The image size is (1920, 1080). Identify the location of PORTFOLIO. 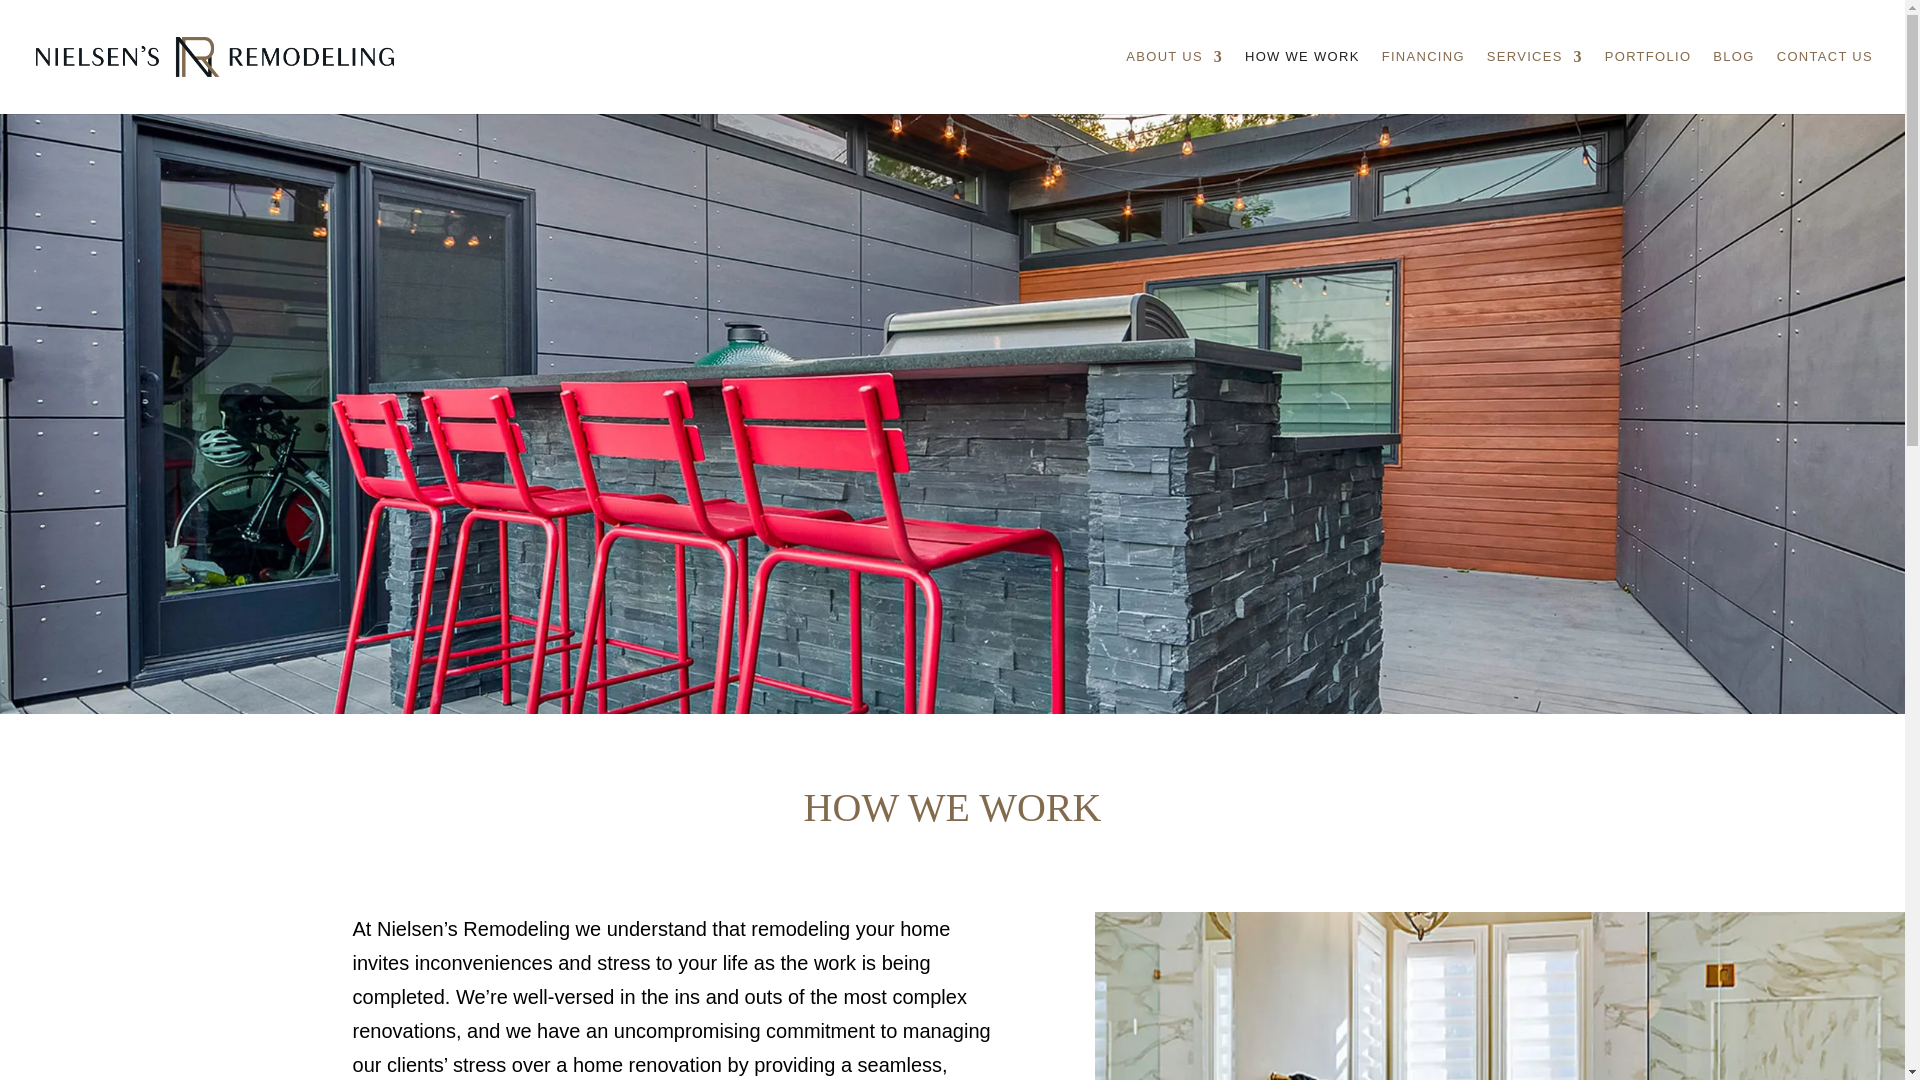
(1648, 82).